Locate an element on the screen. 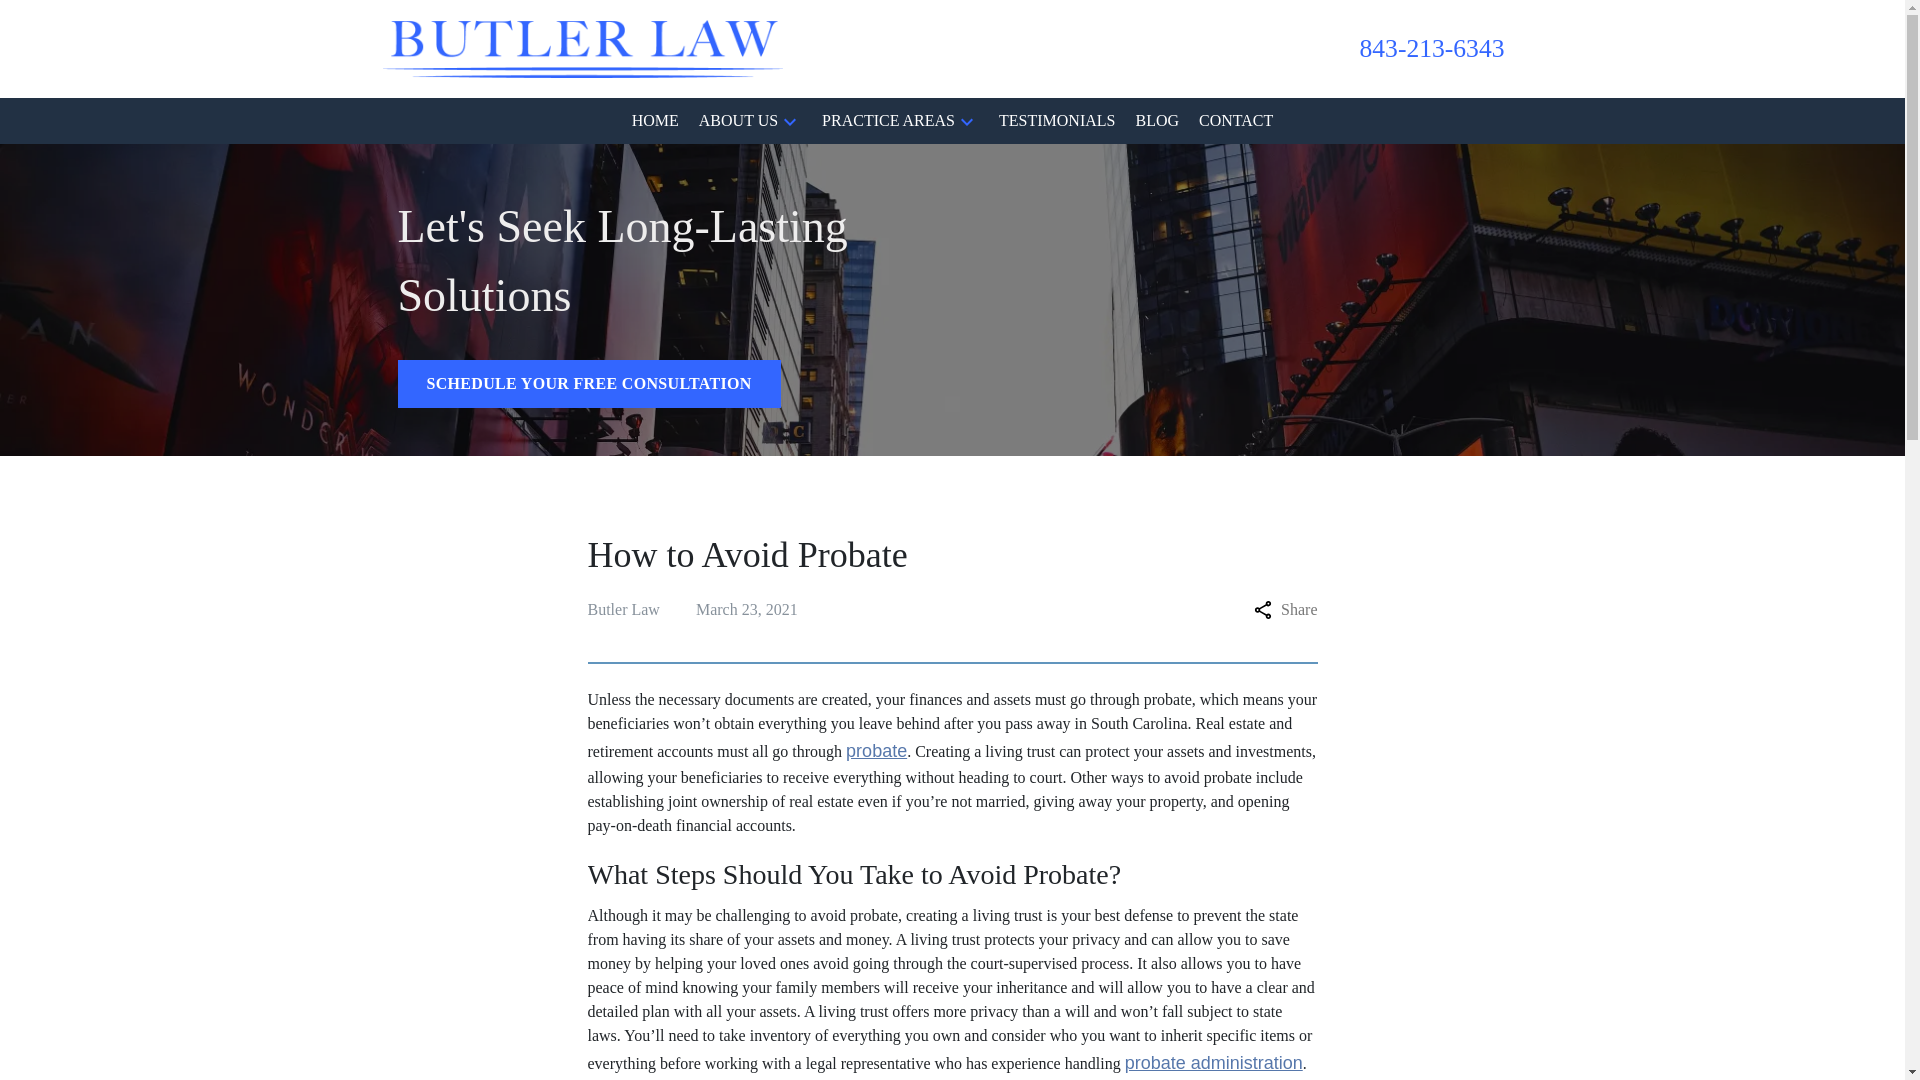 The image size is (1920, 1080). BLOG is located at coordinates (1156, 120).